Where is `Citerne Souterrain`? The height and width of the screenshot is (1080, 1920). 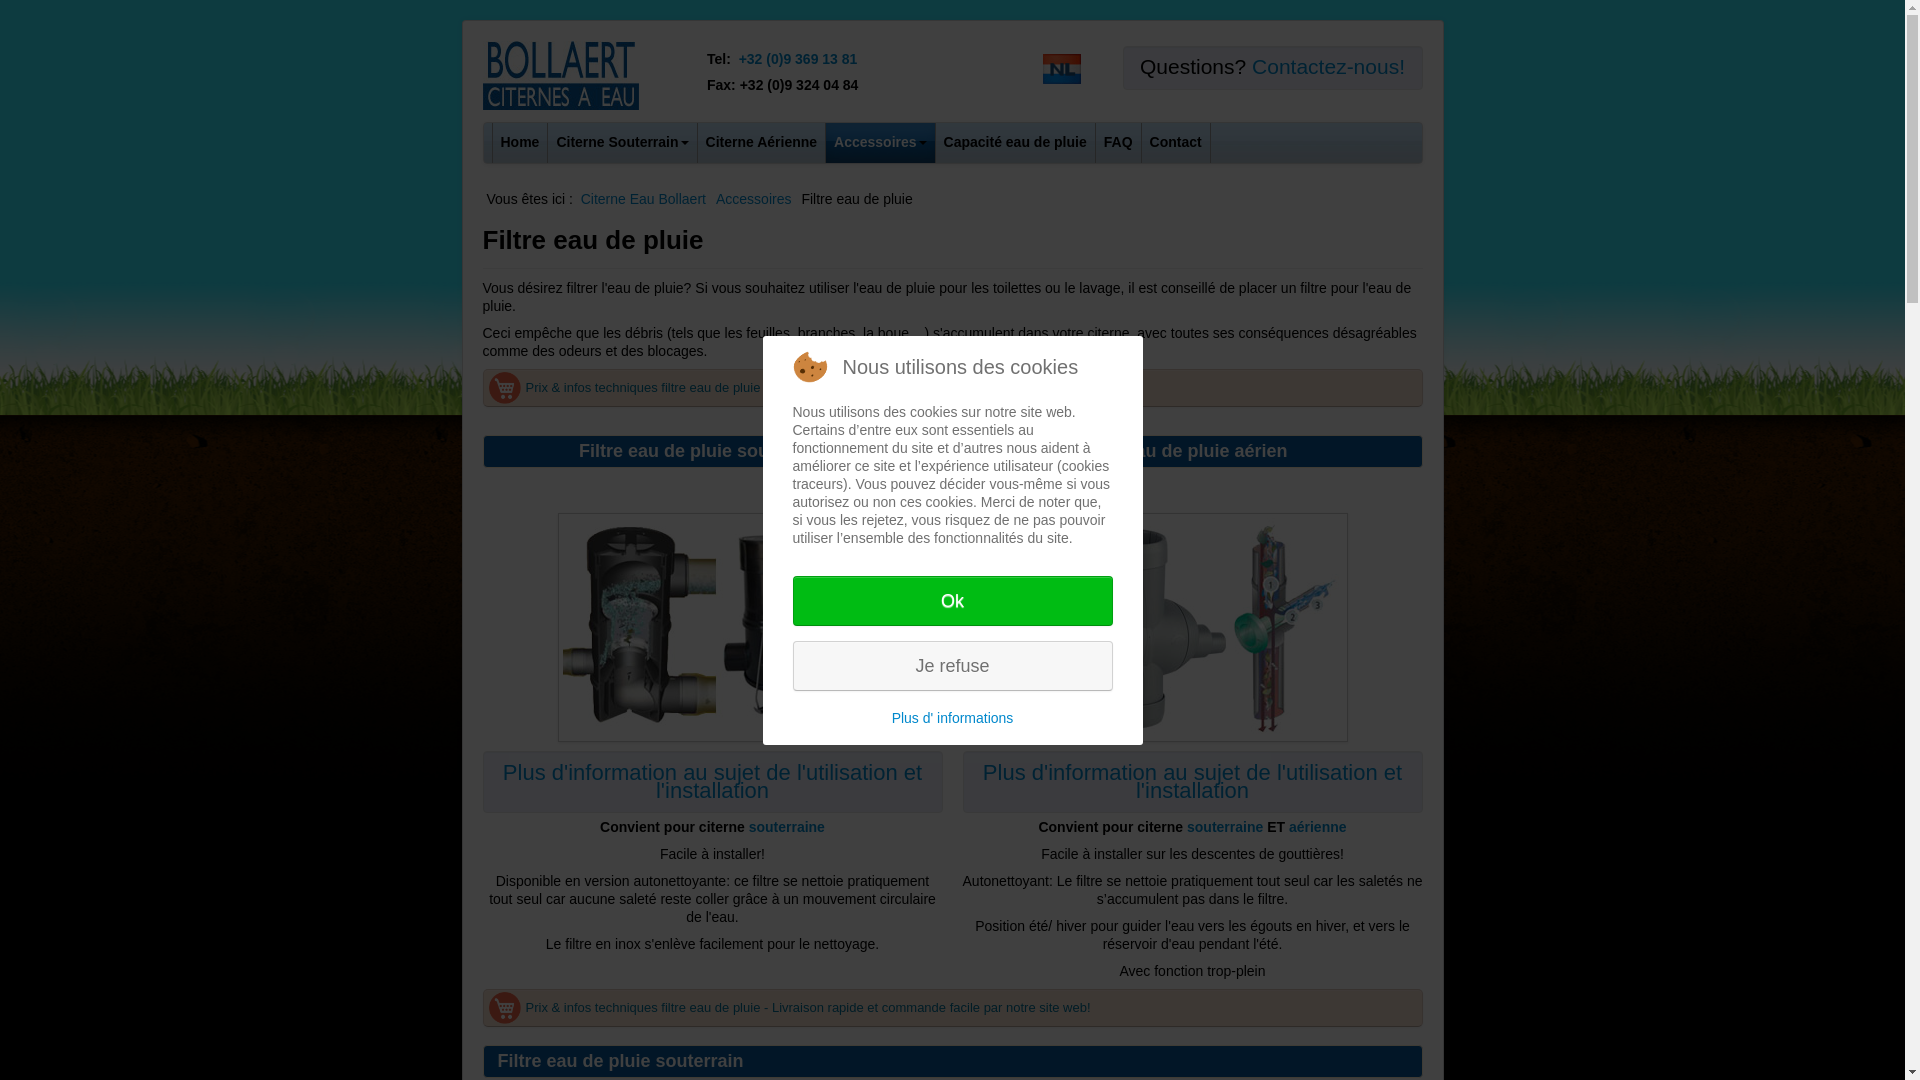 Citerne Souterrain is located at coordinates (622, 143).